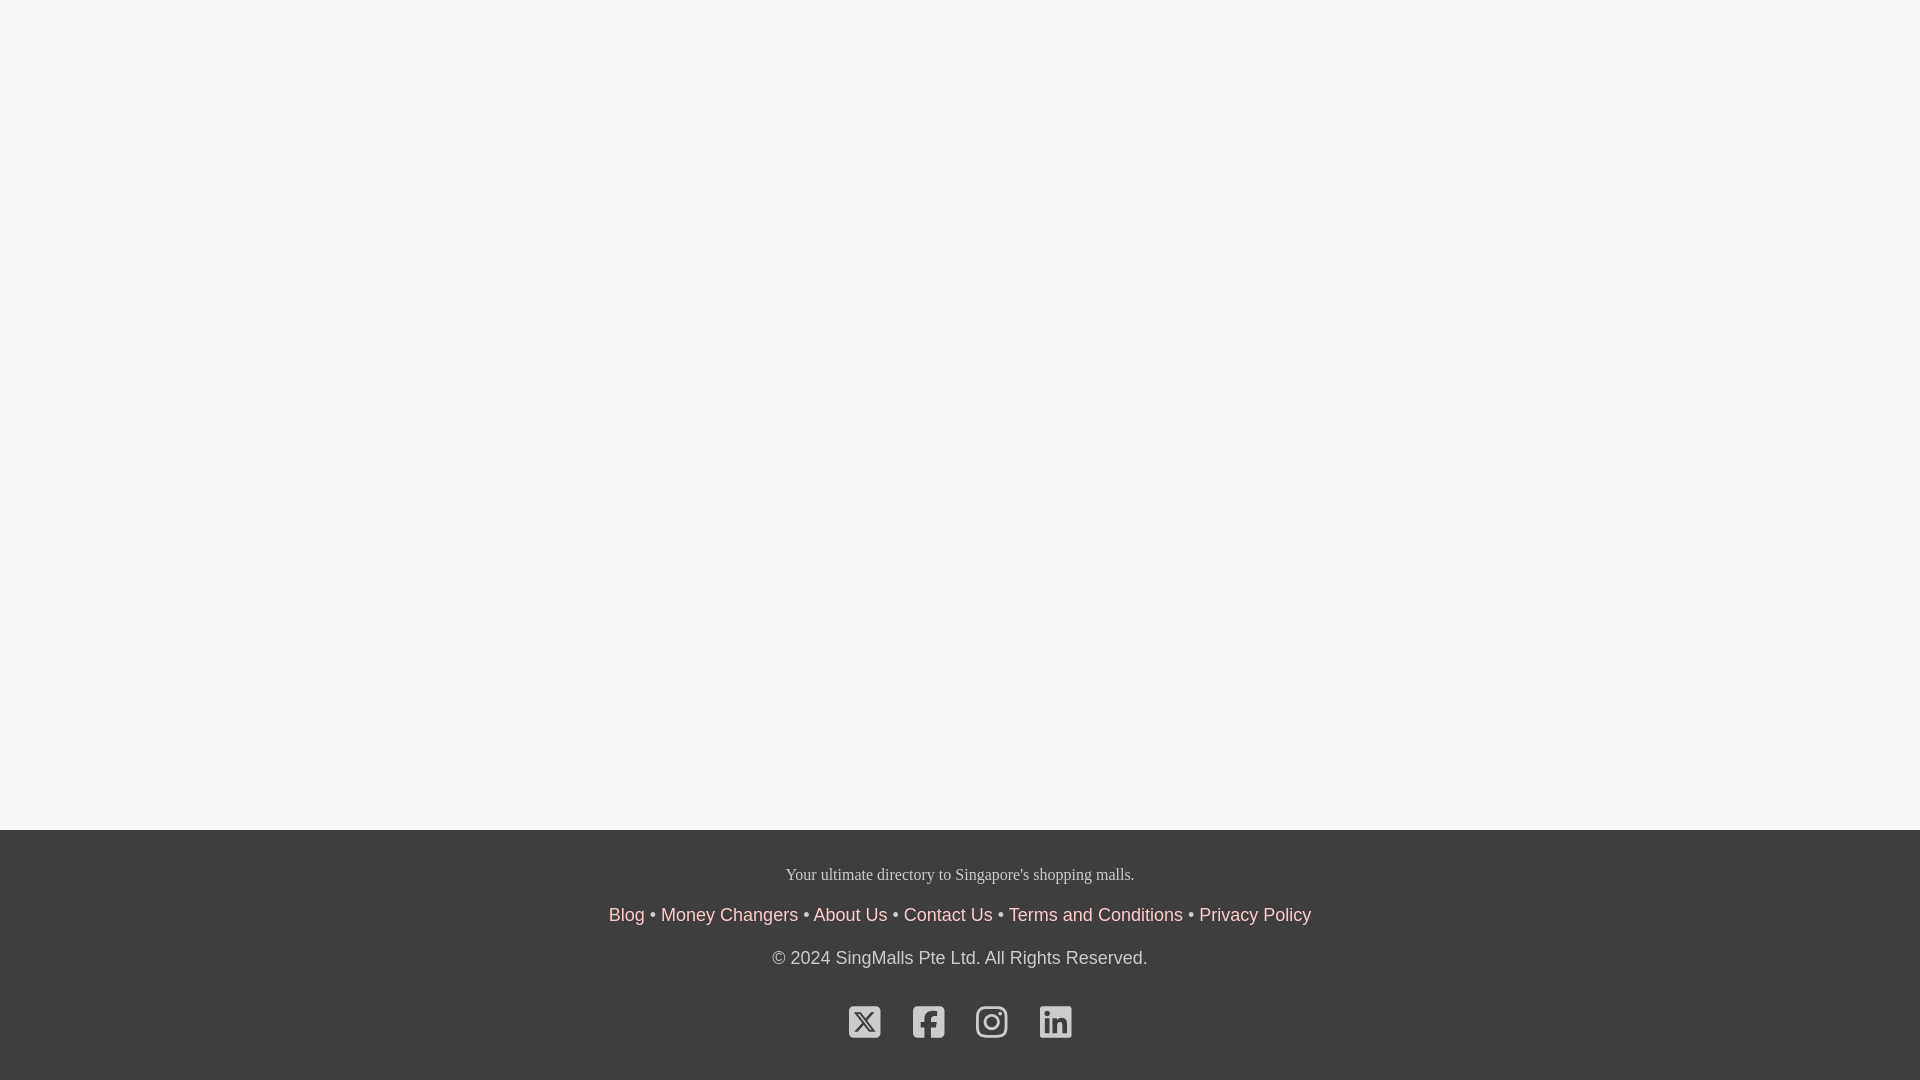  I want to click on Contact Us, so click(948, 914).